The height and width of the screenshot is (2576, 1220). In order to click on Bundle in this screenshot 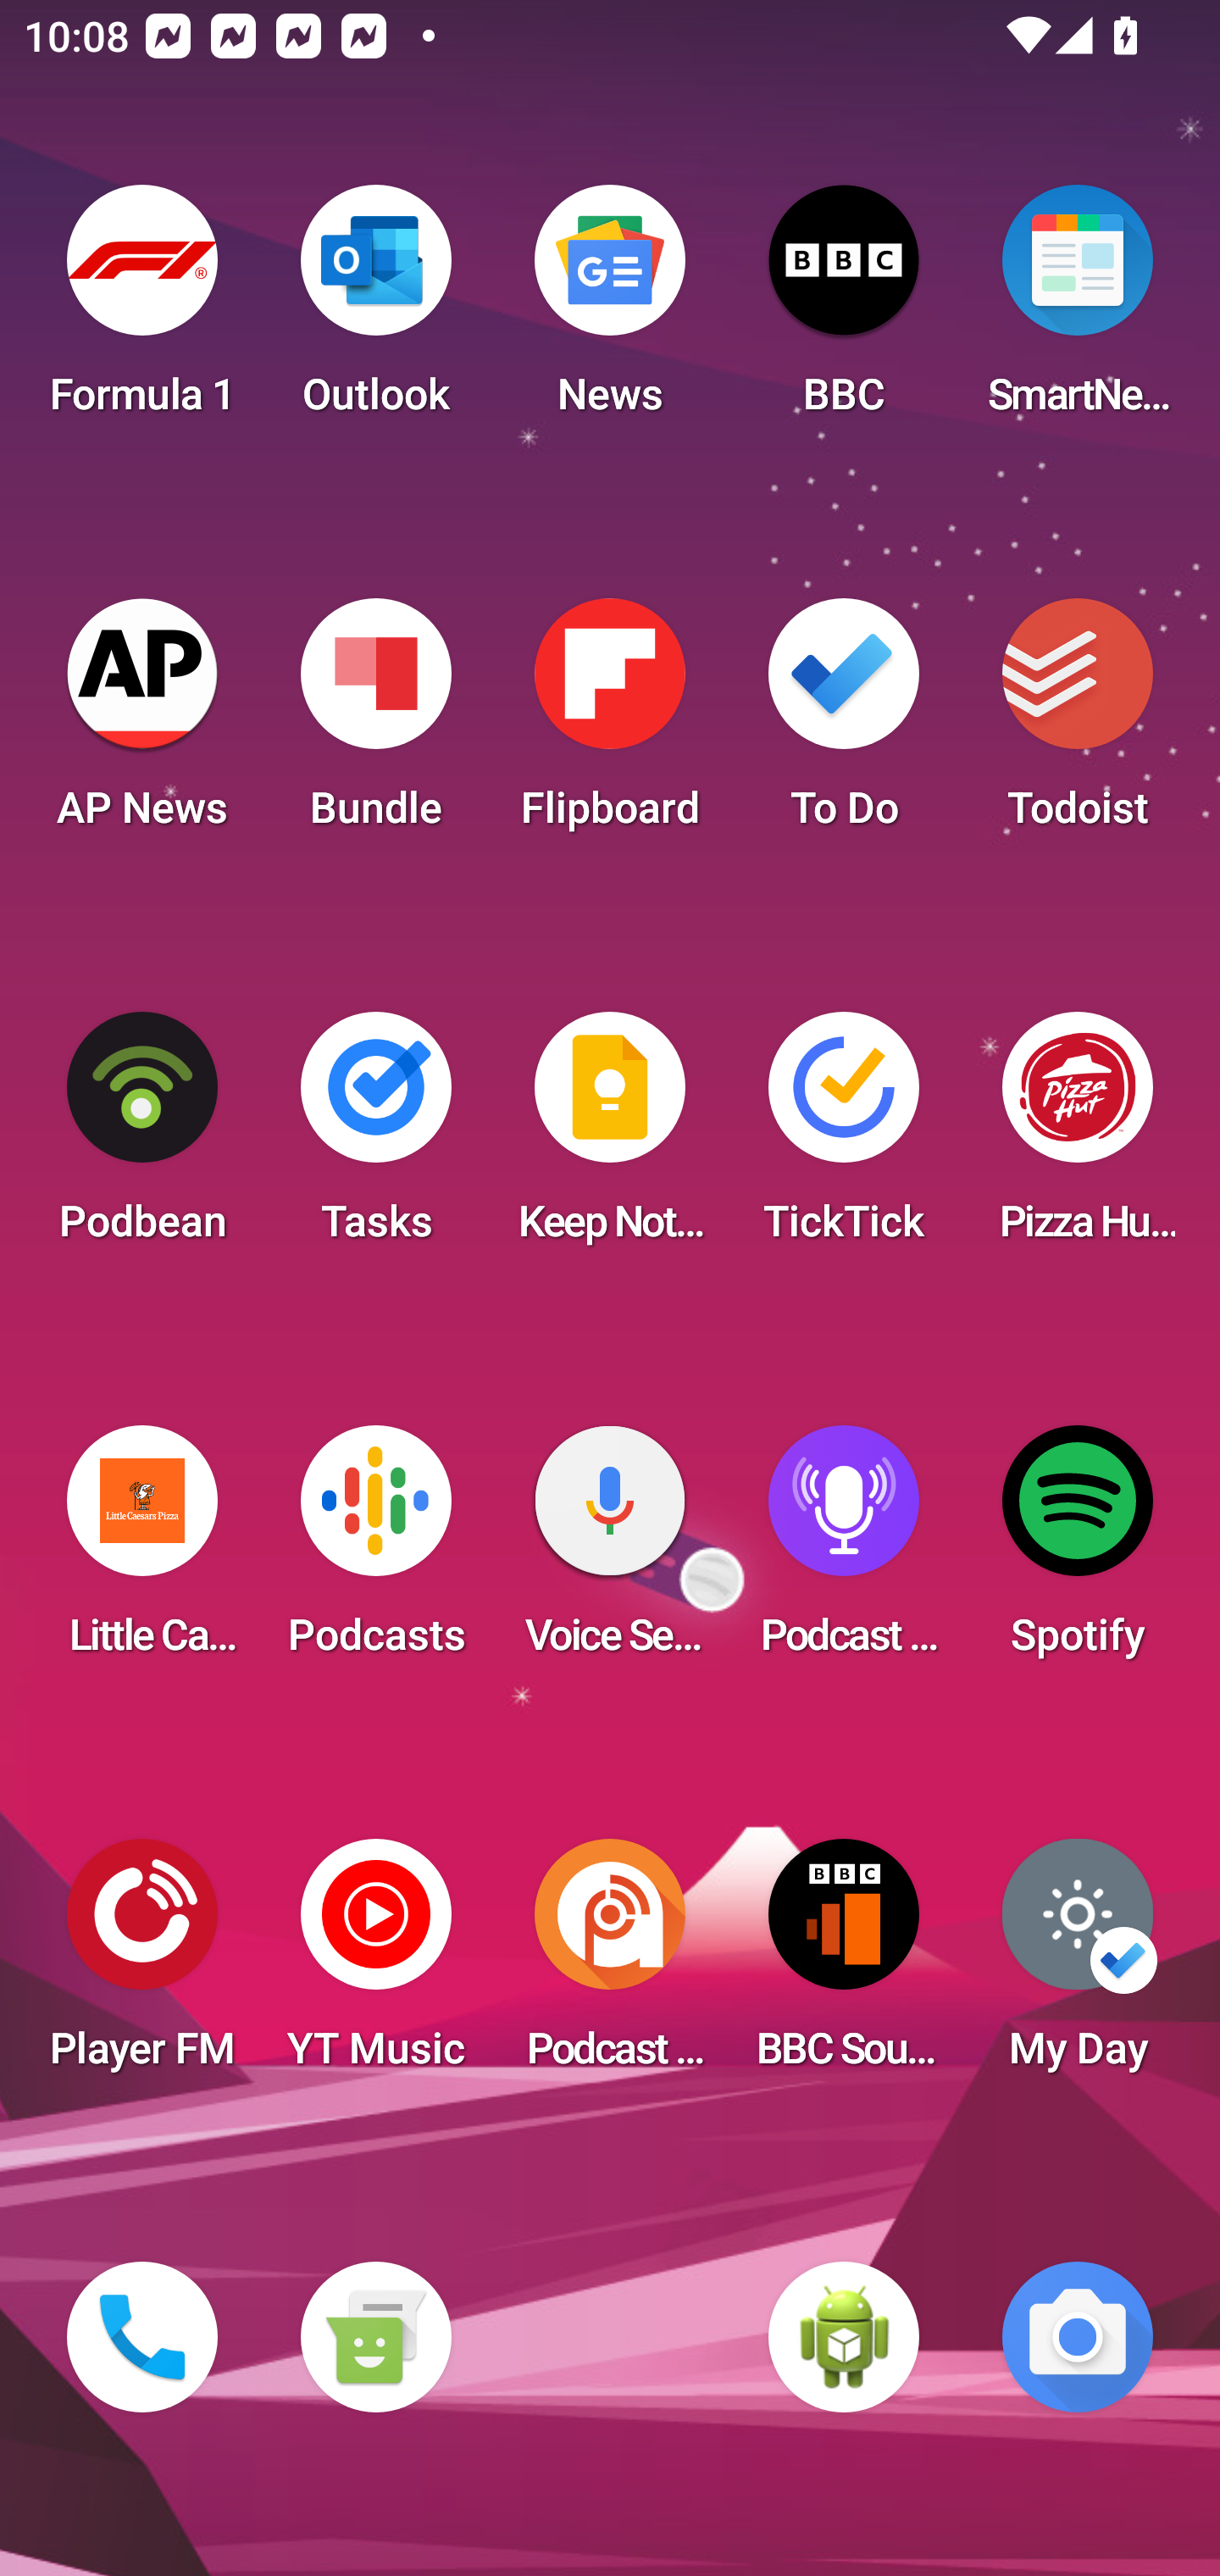, I will do `click(375, 724)`.